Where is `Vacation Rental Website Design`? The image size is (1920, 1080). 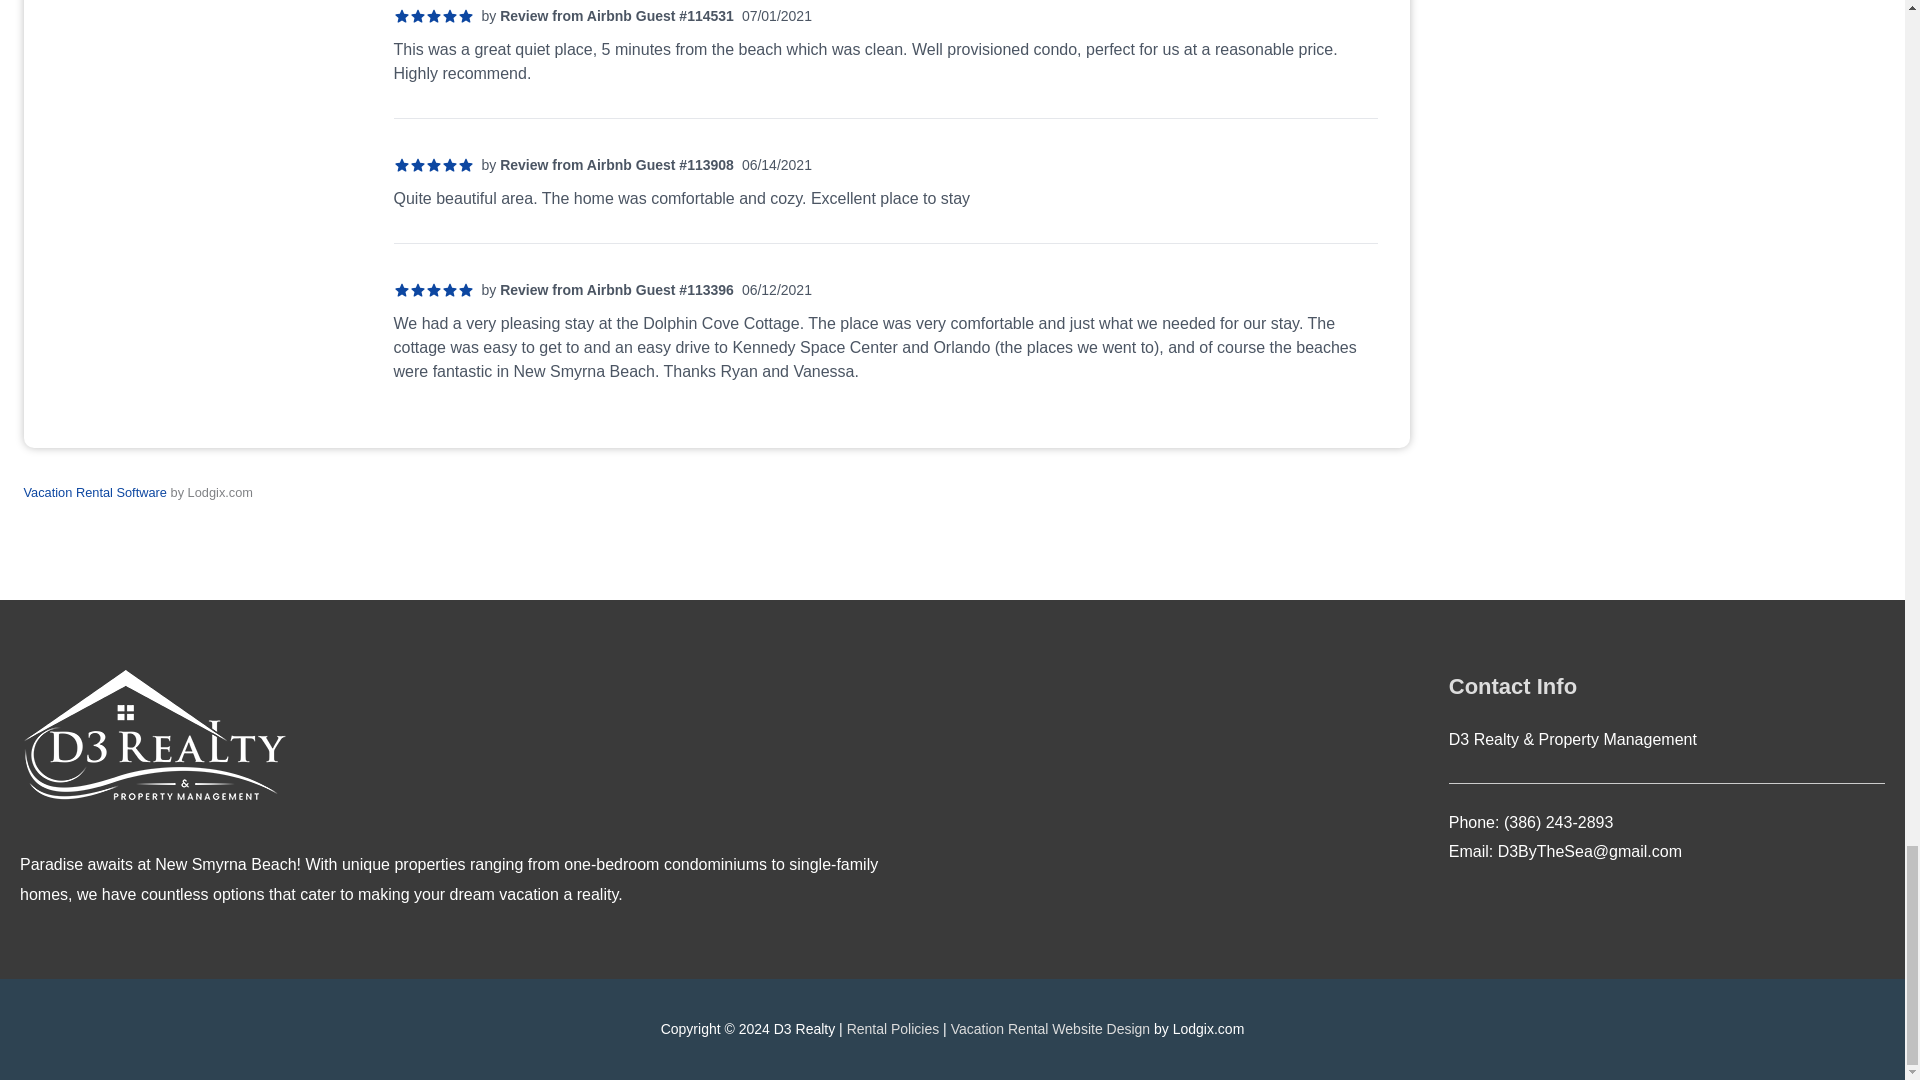 Vacation Rental Website Design is located at coordinates (1050, 1028).